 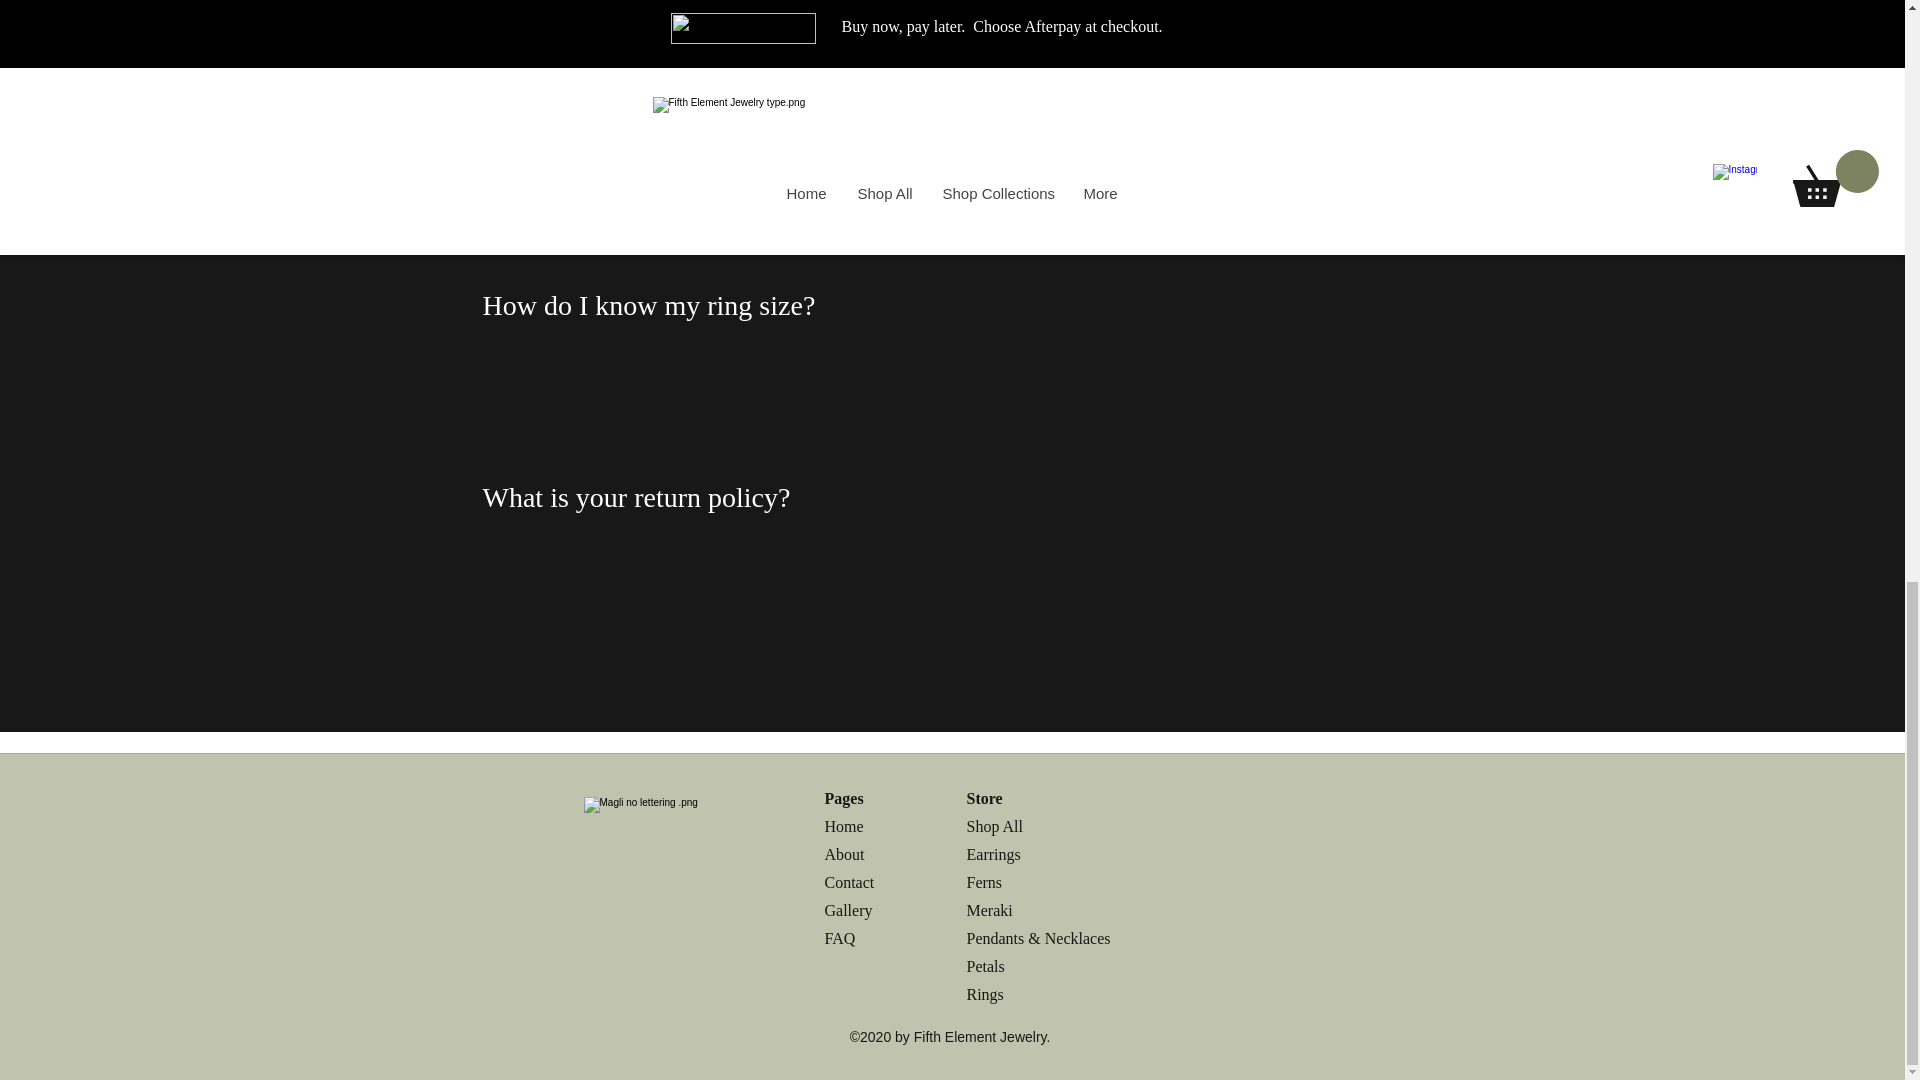 I want to click on Home, so click(x=842, y=826).